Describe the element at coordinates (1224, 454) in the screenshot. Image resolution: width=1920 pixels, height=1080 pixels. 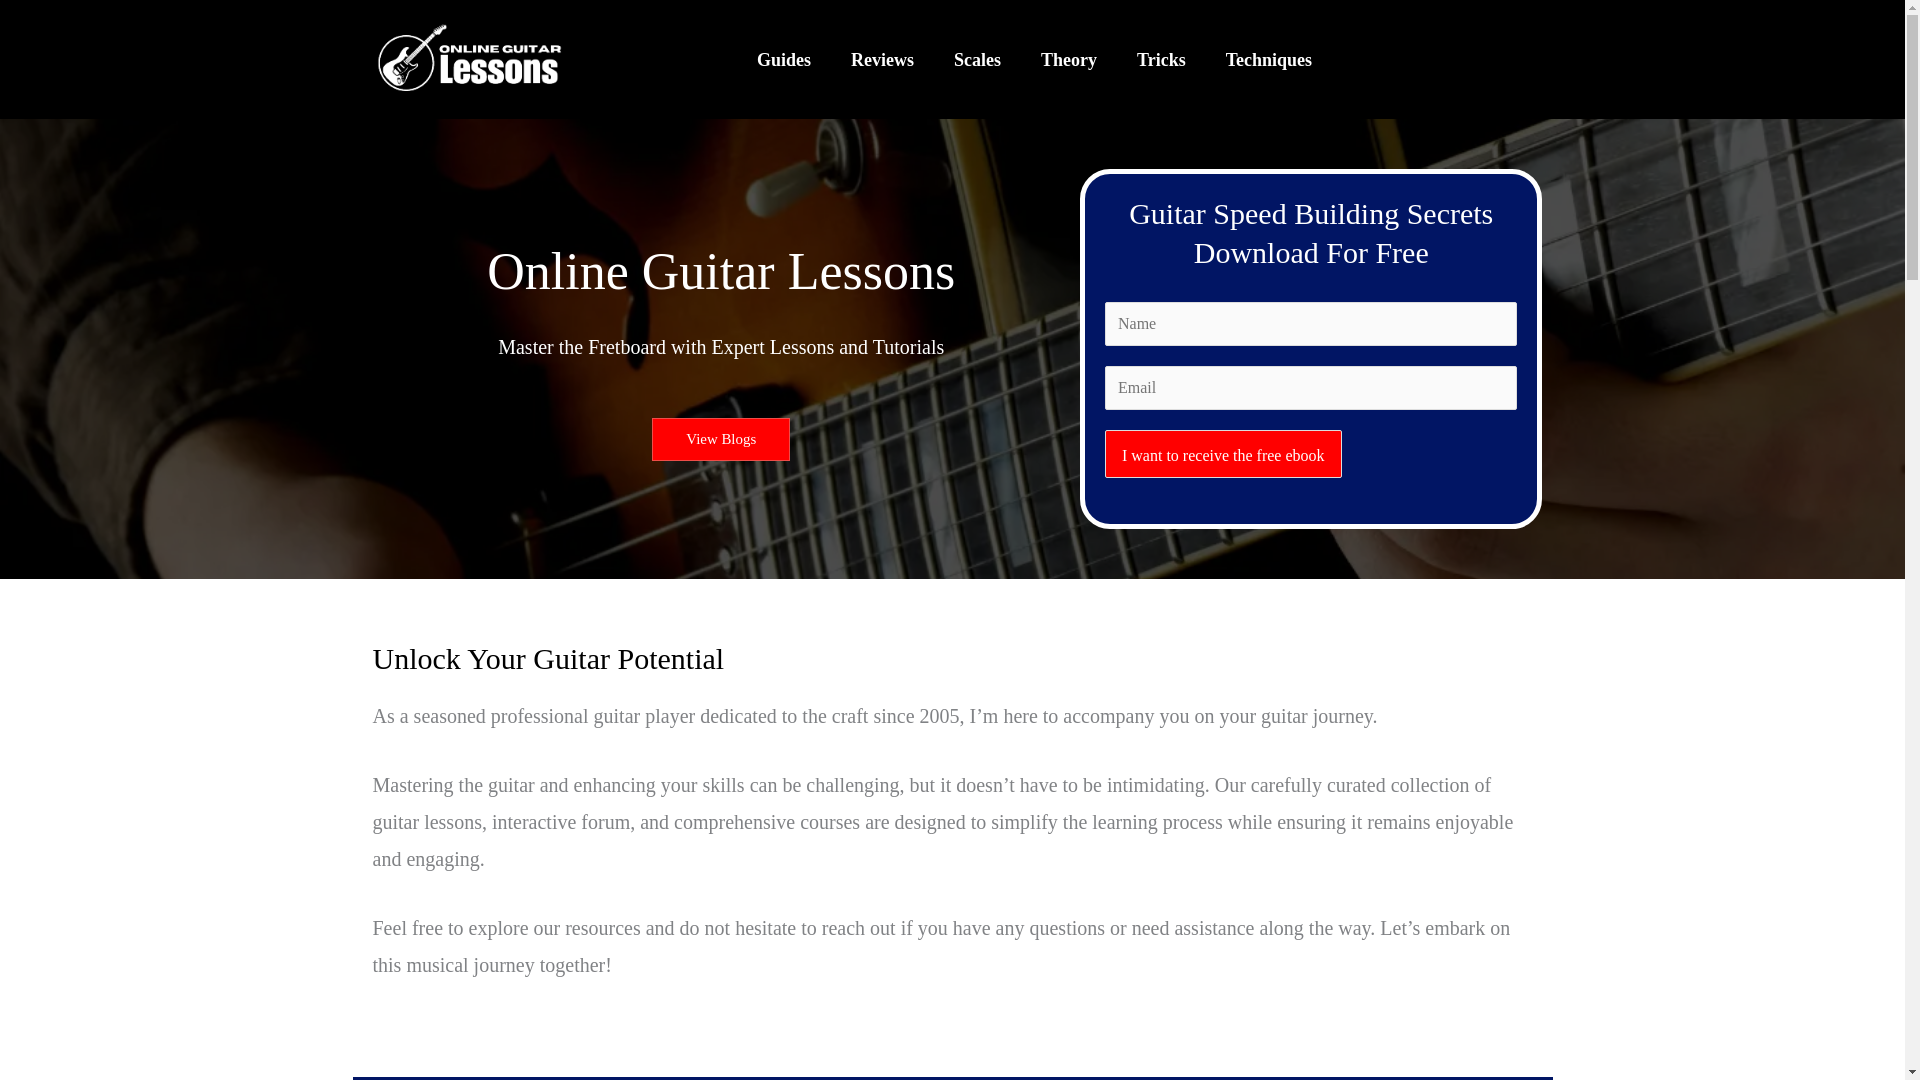
I see `I want to receive the free ebook` at that location.